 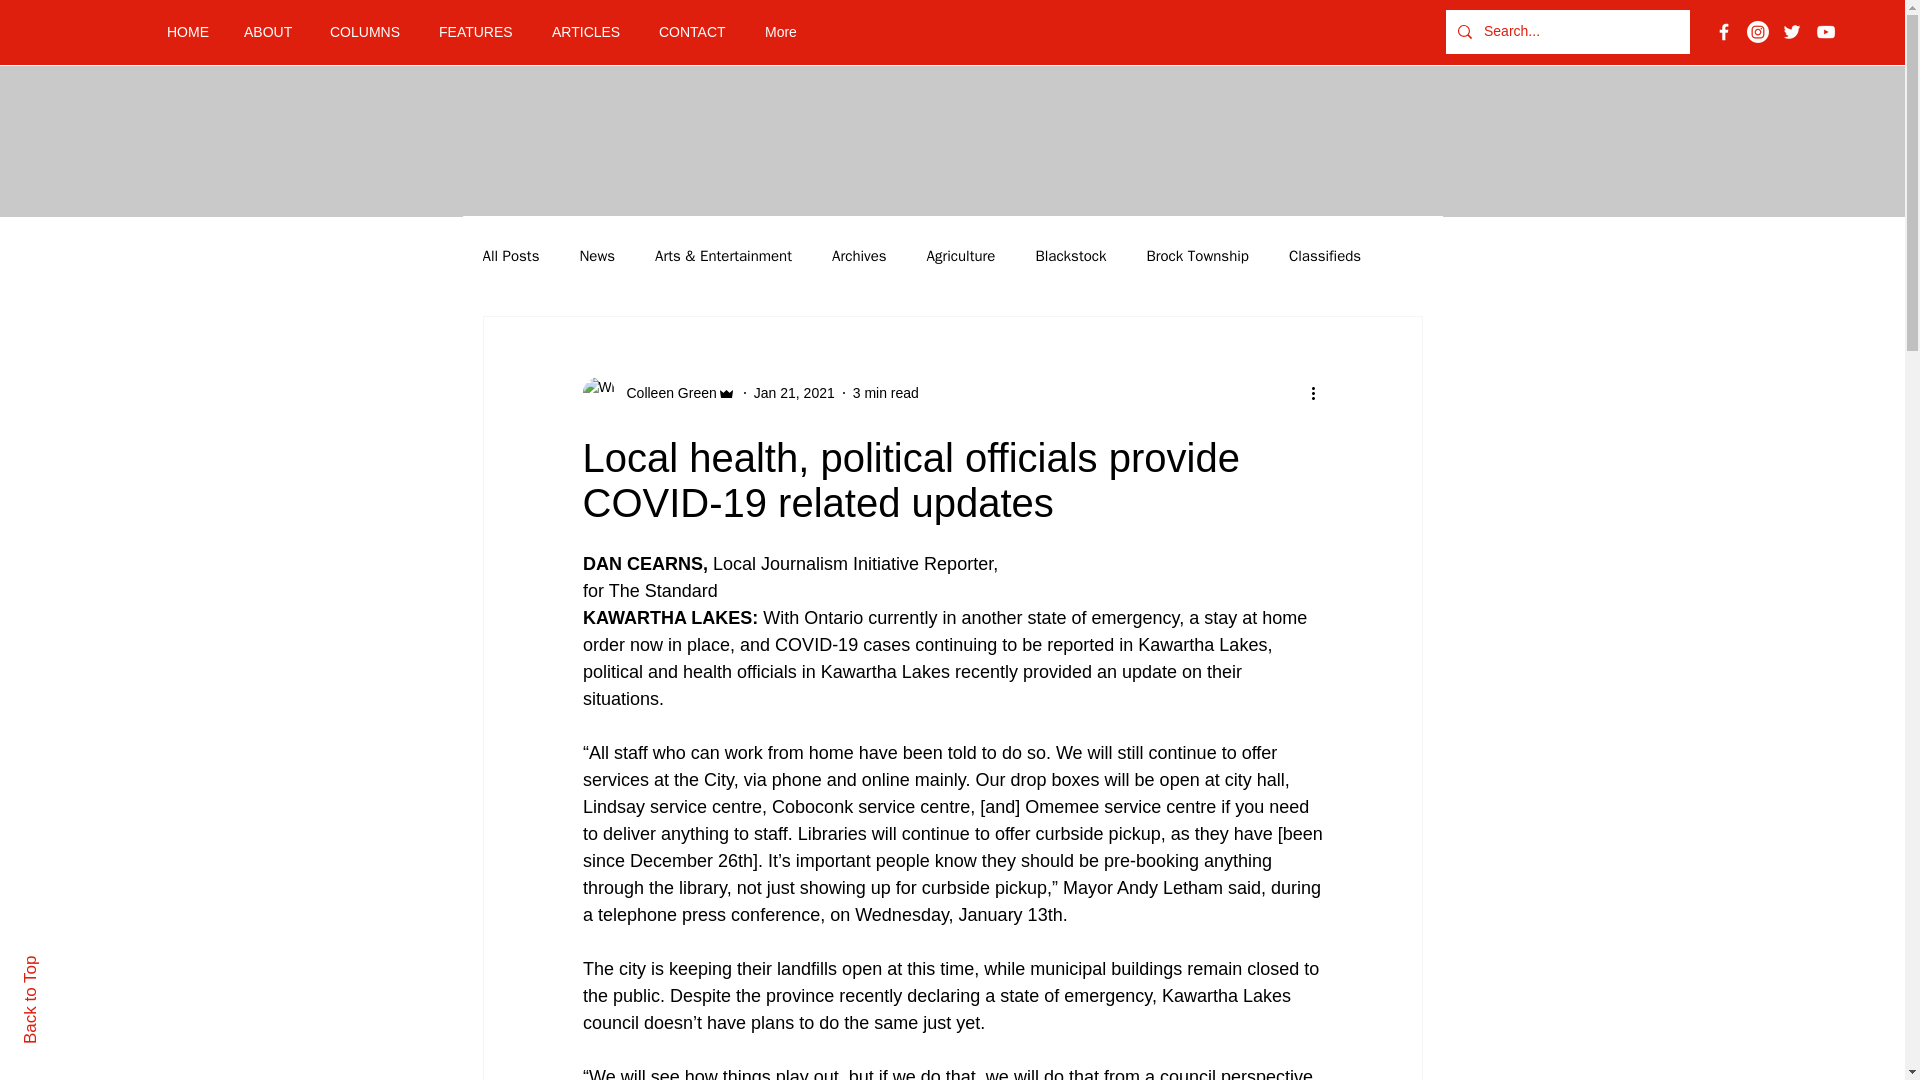 What do you see at coordinates (190, 32) in the screenshot?
I see `HOME` at bounding box center [190, 32].